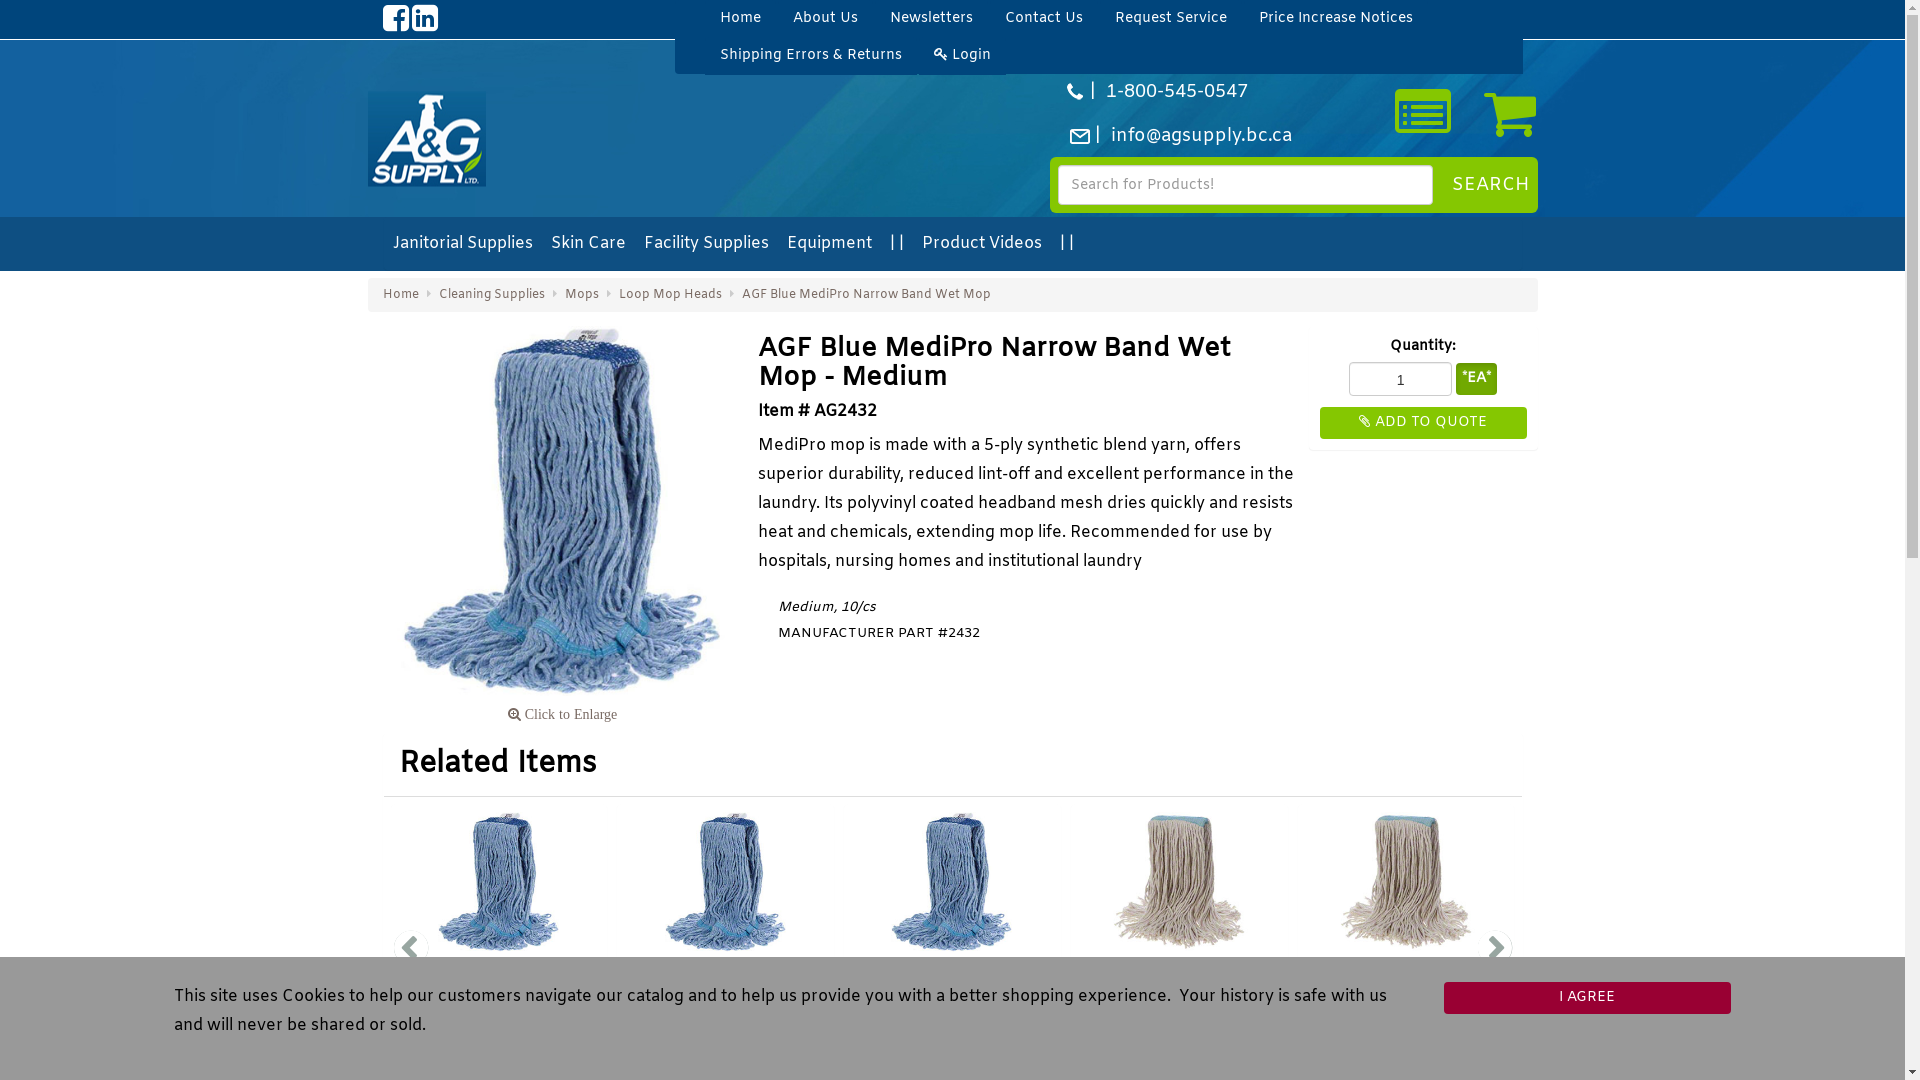  Describe the element at coordinates (1423, 113) in the screenshot. I see `Show Quote Cart` at that location.